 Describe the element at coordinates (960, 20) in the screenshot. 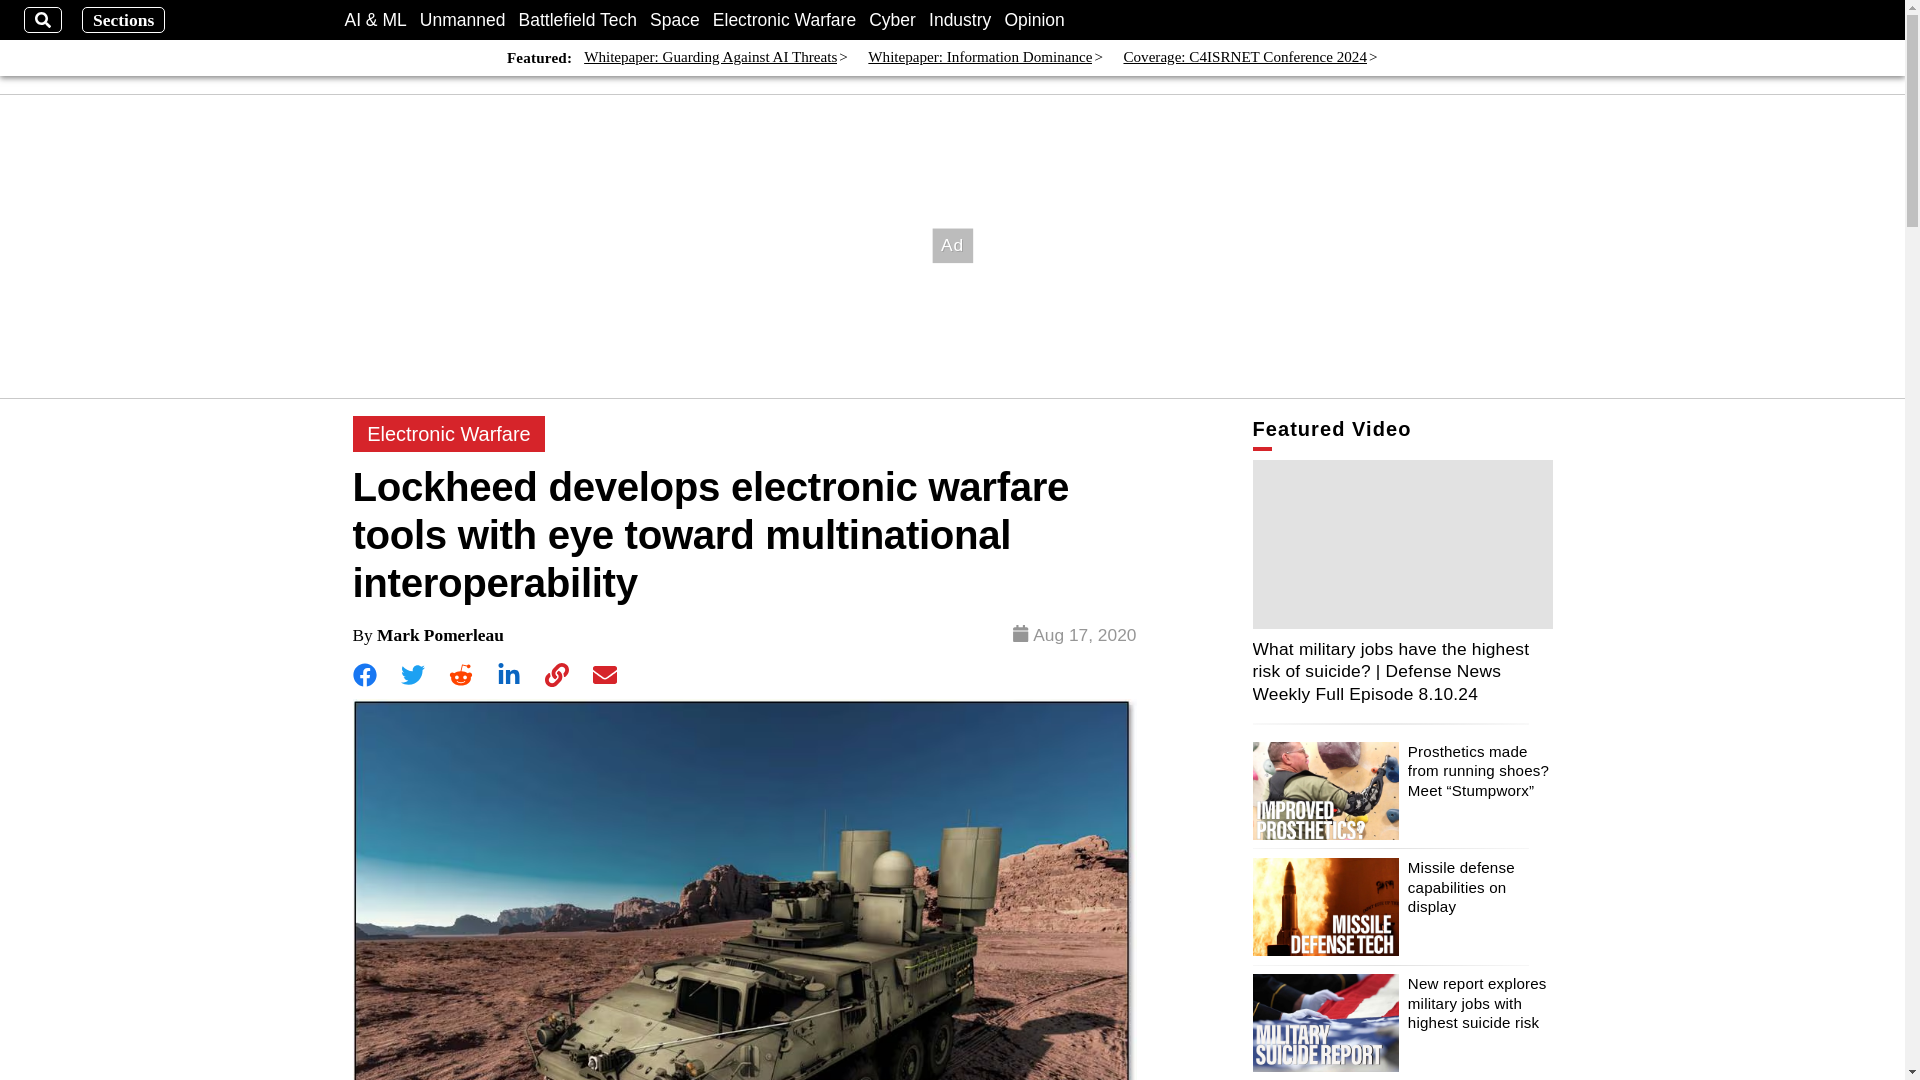

I see `Industry` at that location.